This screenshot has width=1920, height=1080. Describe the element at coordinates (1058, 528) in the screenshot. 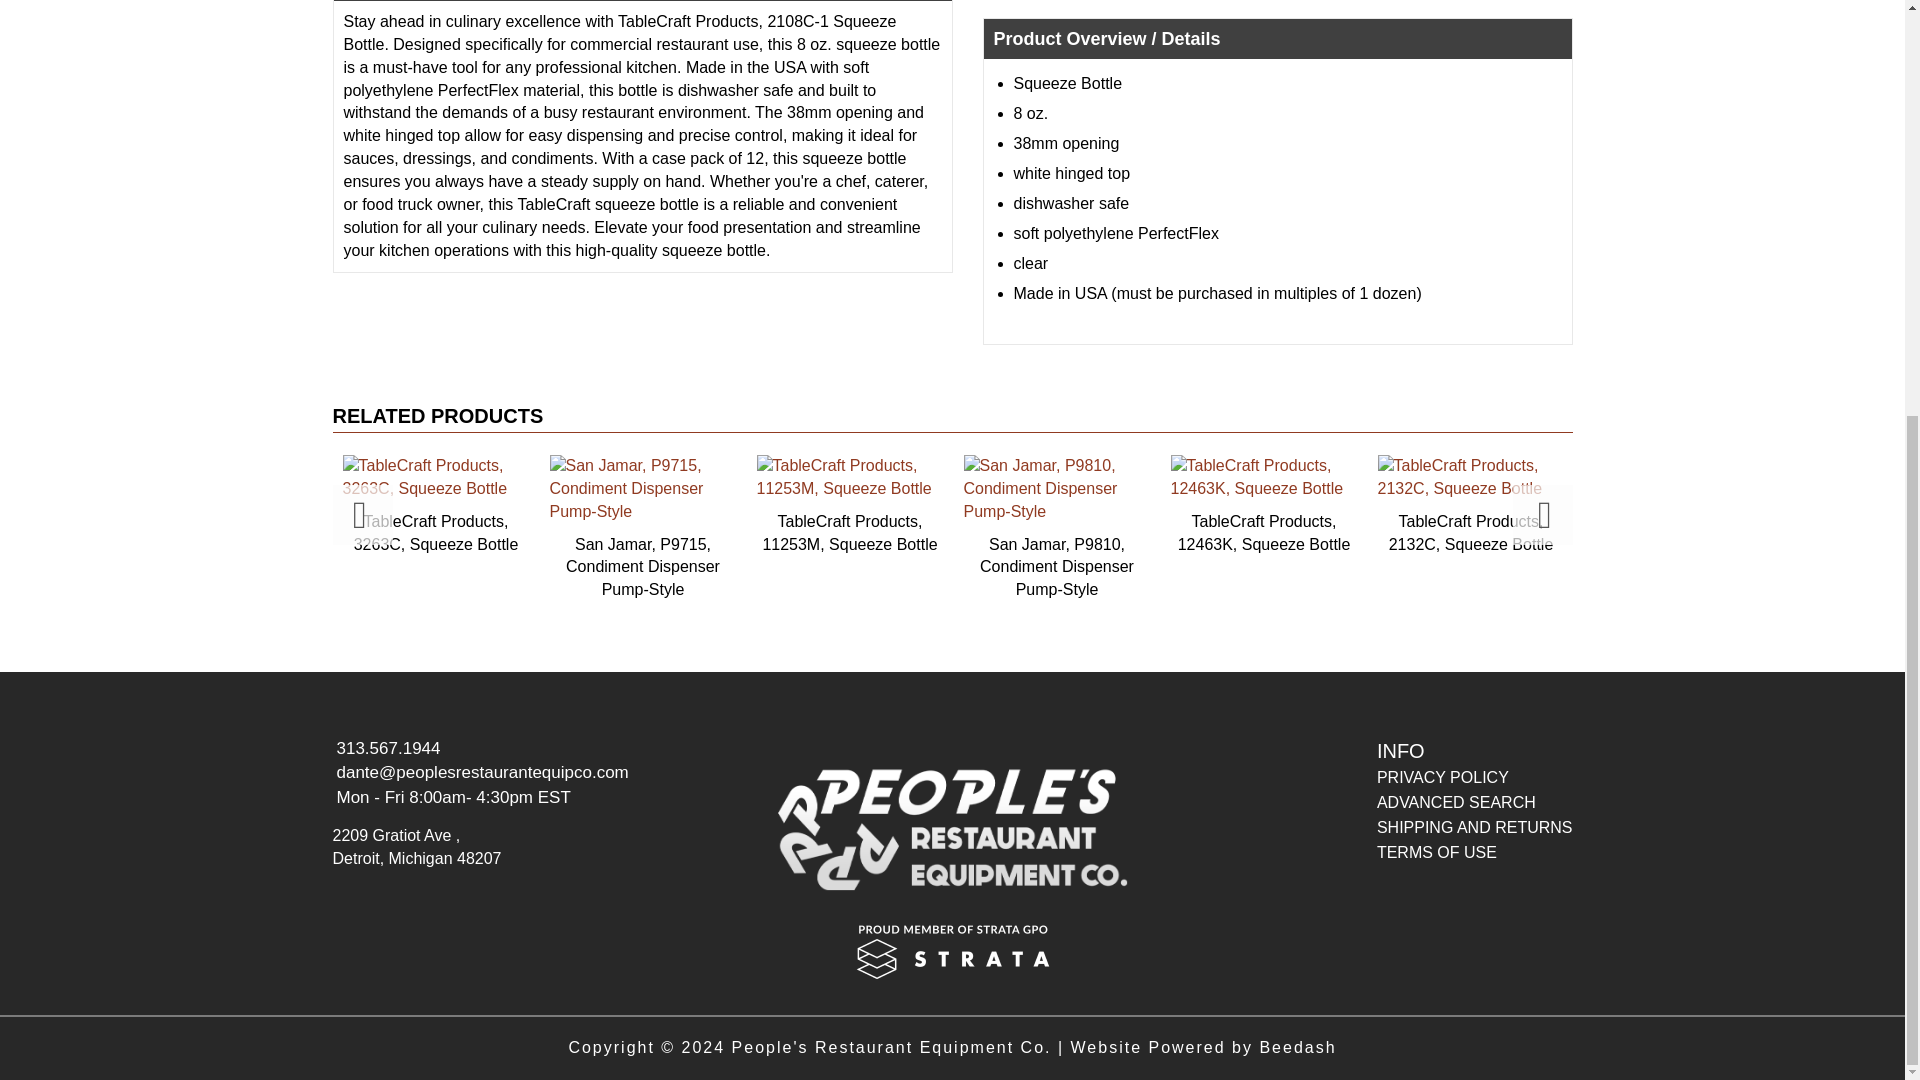

I see `San Jamar, P9810, Condiment Dispenser Pump-Style` at that location.